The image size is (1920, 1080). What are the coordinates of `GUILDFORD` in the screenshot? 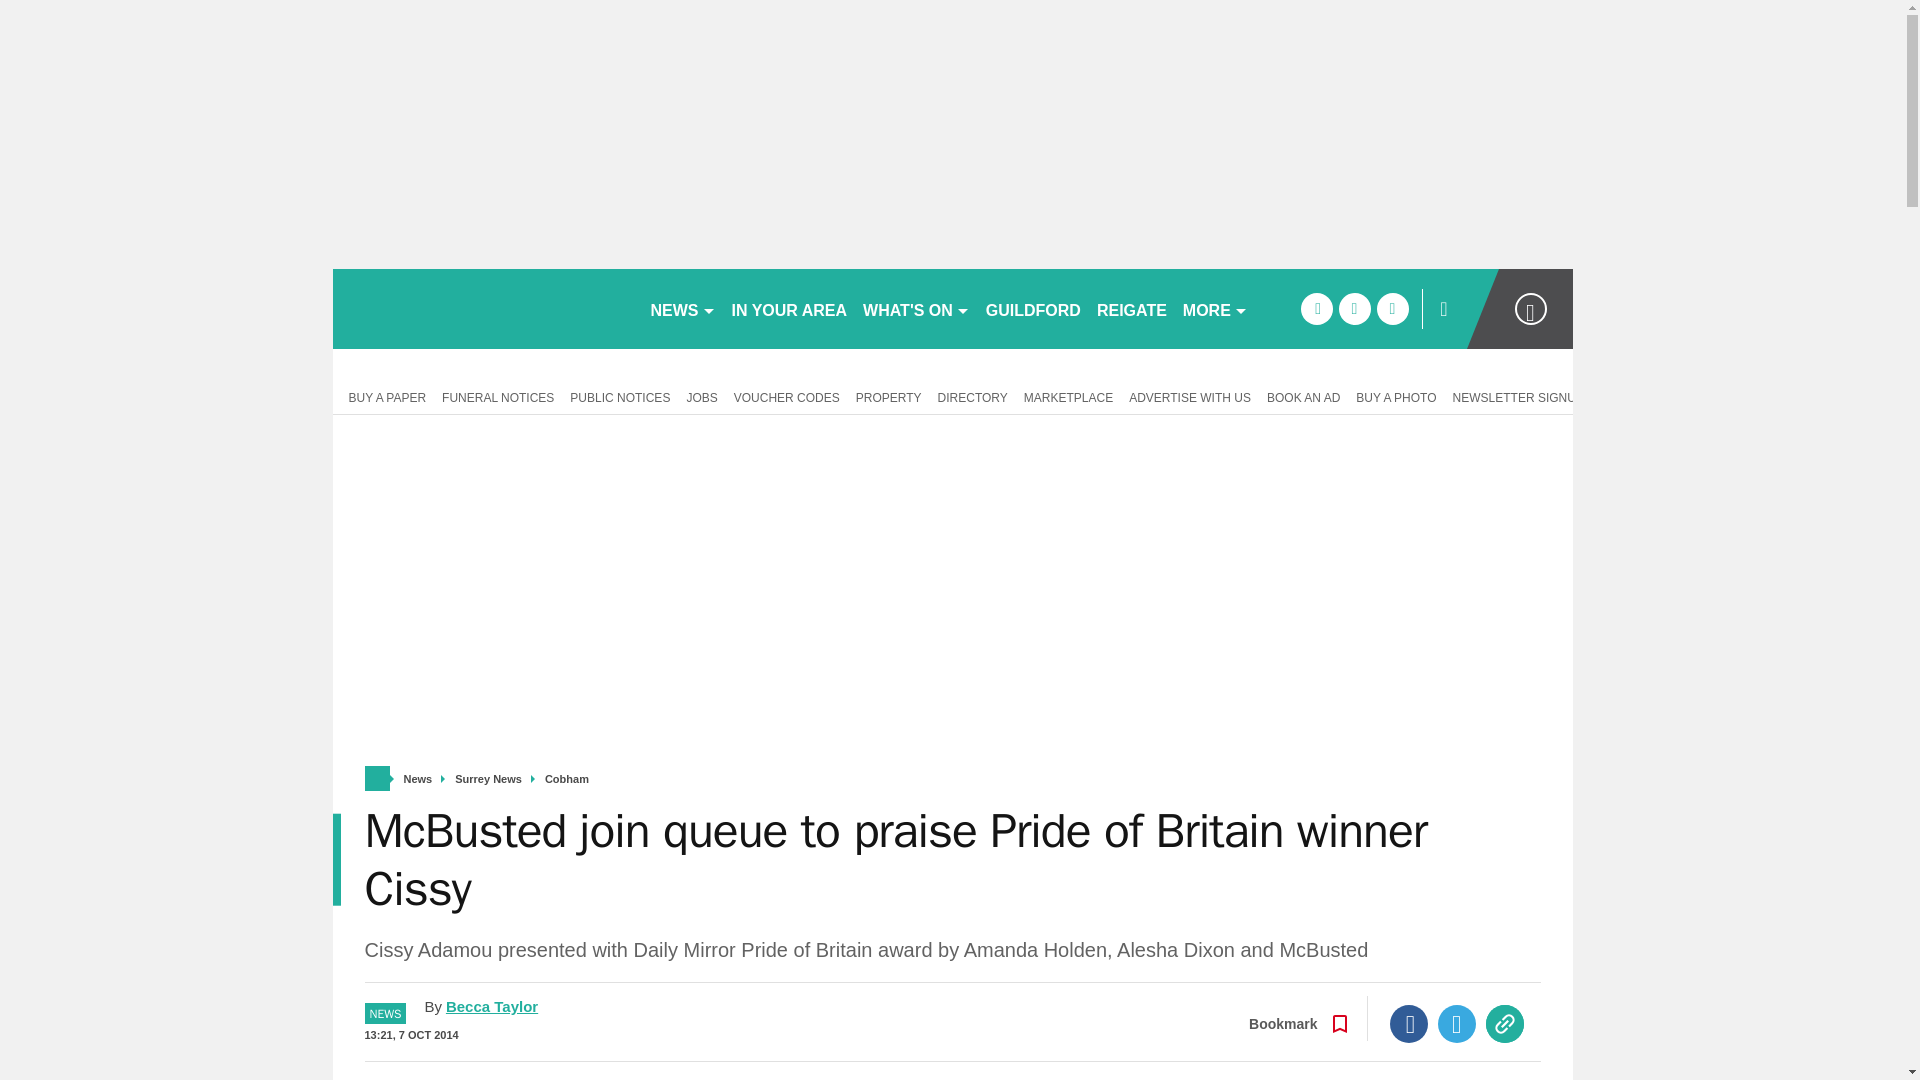 It's located at (1032, 308).